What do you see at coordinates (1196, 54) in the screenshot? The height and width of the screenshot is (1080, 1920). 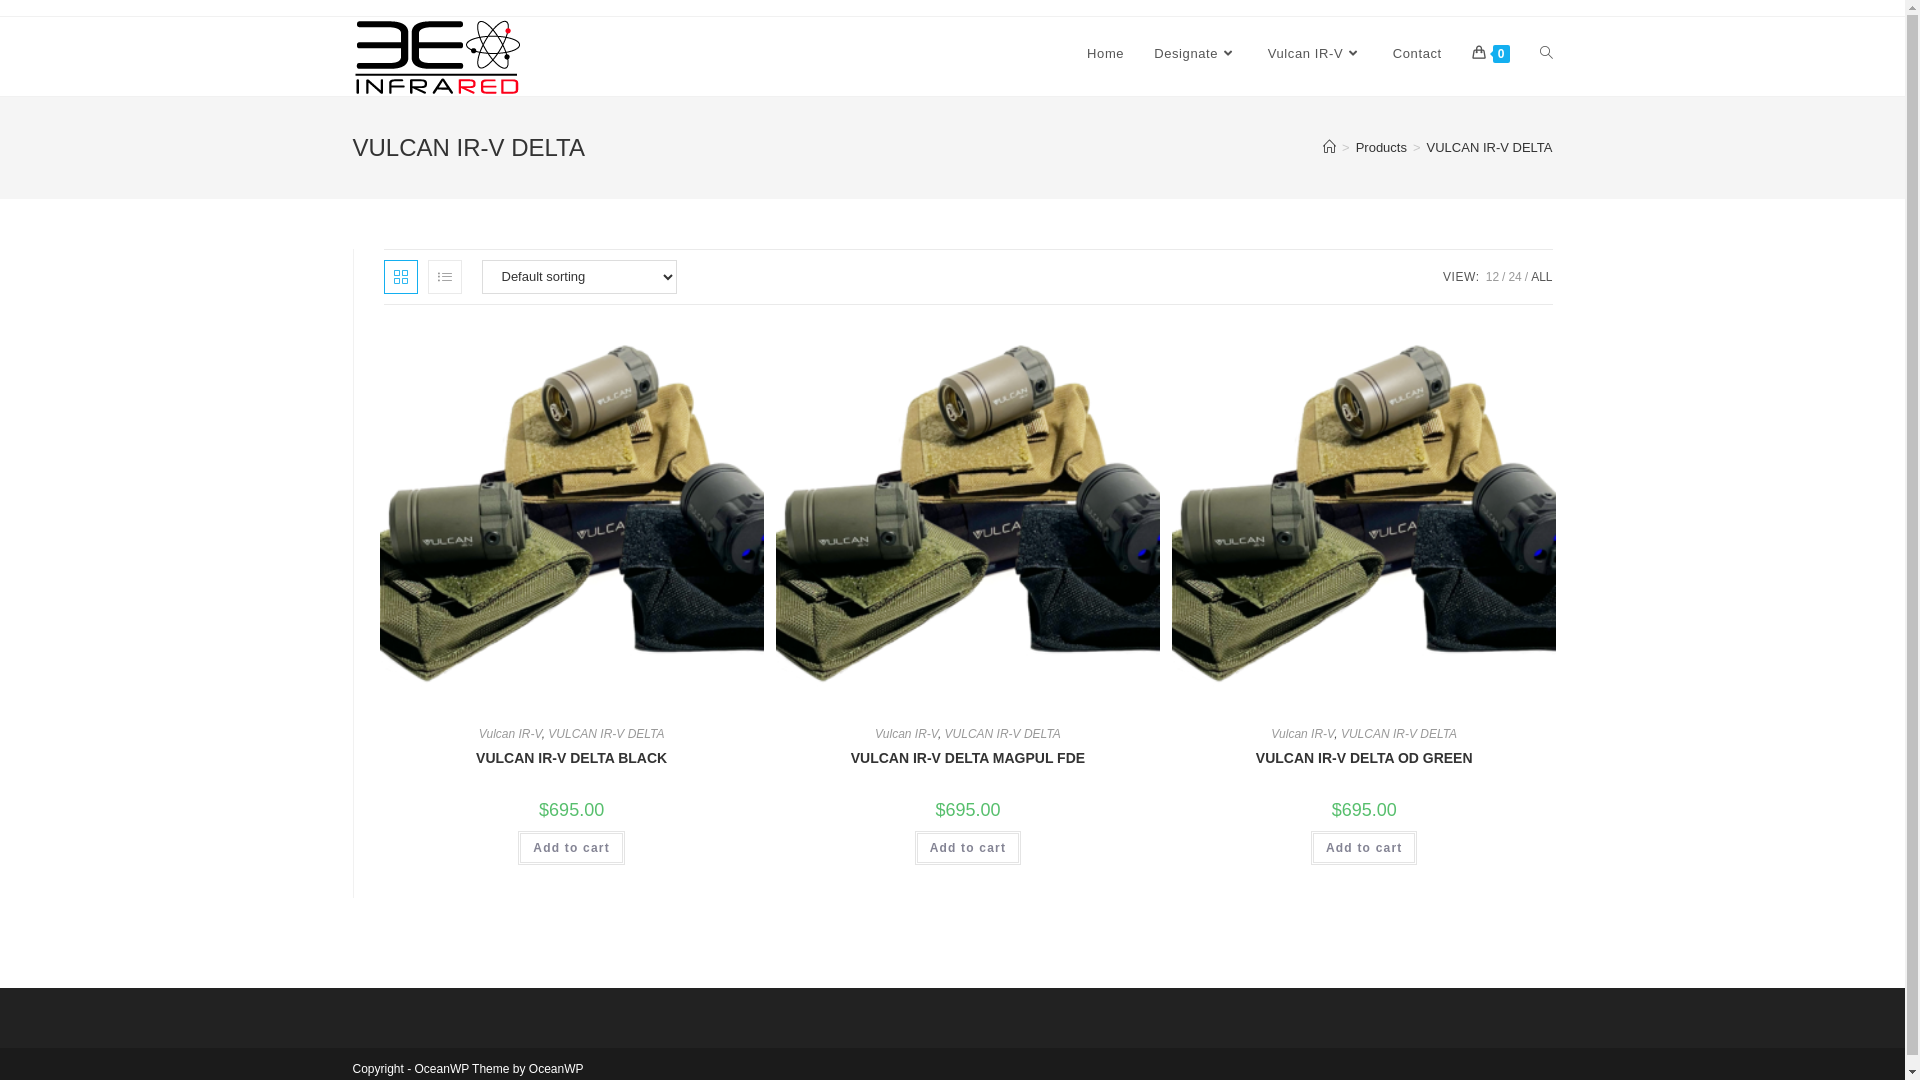 I see `Designate` at bounding box center [1196, 54].